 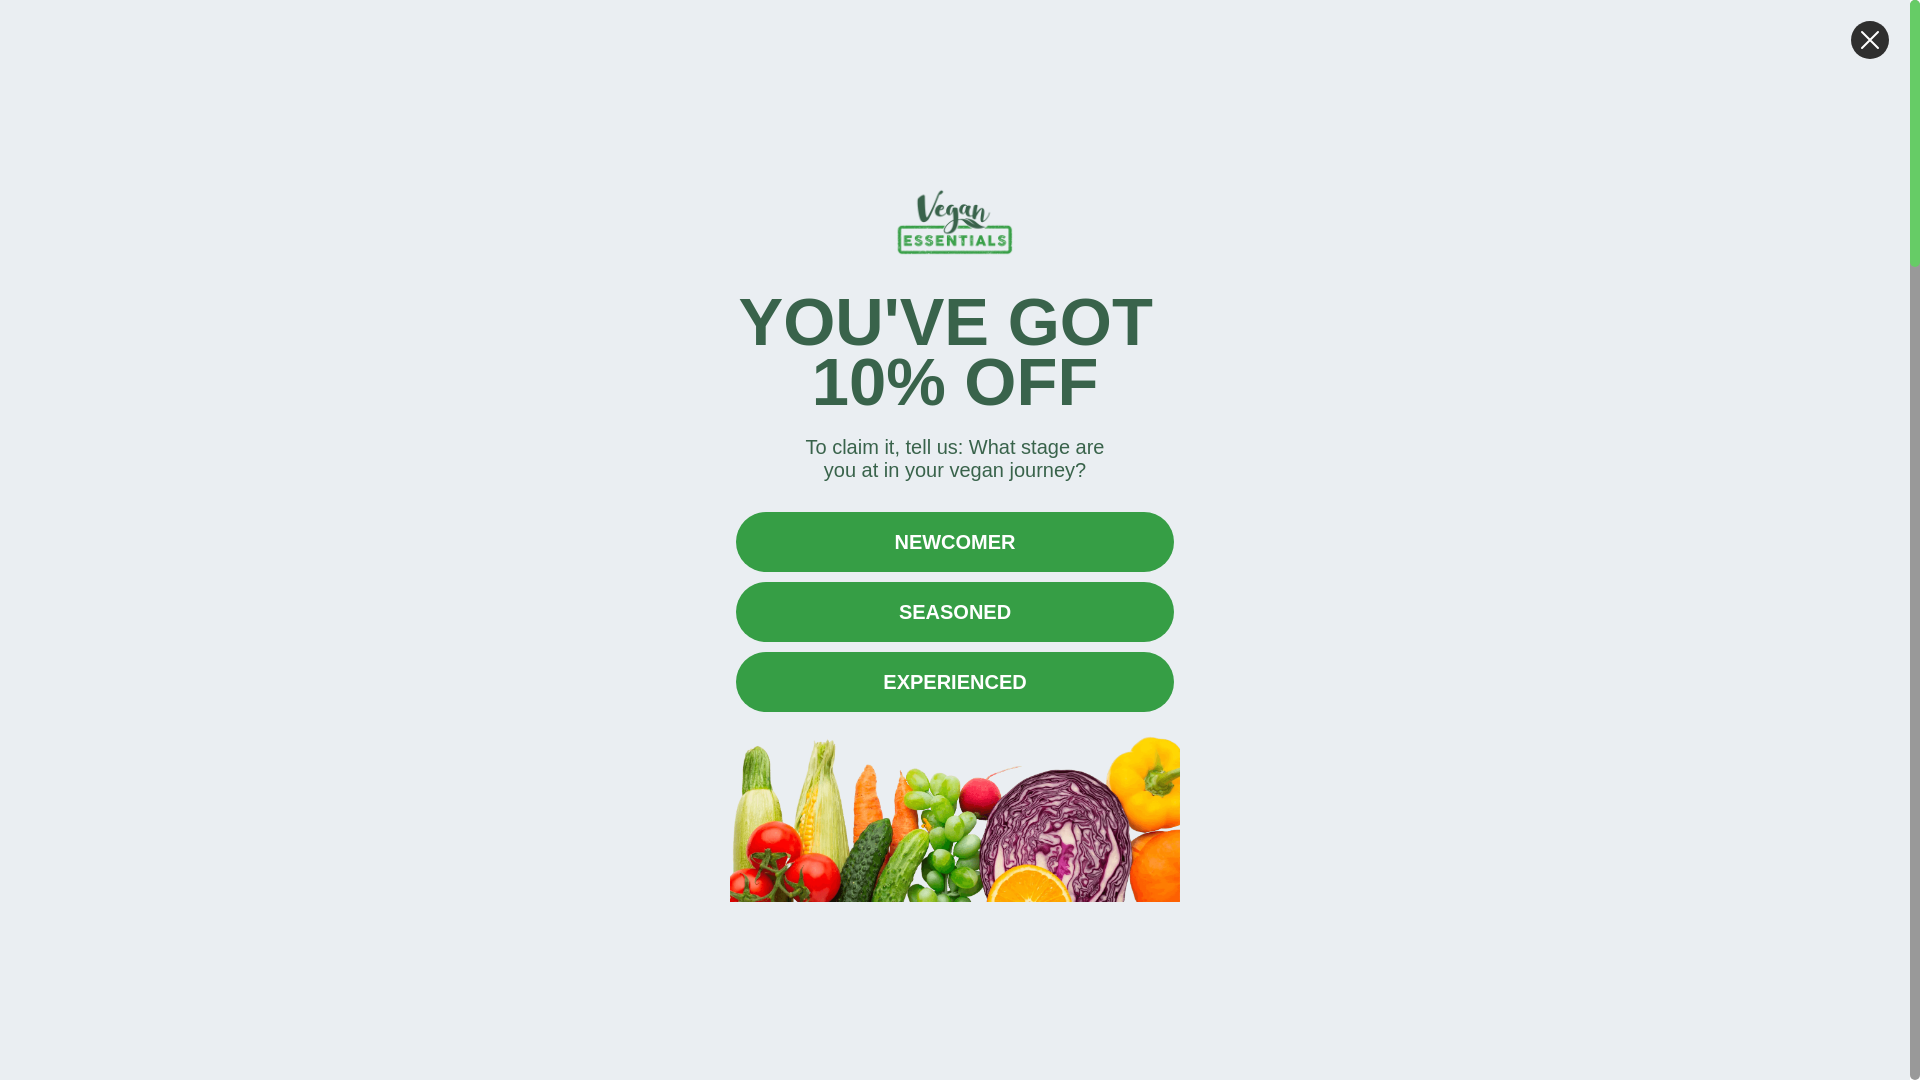 What do you see at coordinates (294, 626) in the screenshot?
I see `Gluten Free` at bounding box center [294, 626].